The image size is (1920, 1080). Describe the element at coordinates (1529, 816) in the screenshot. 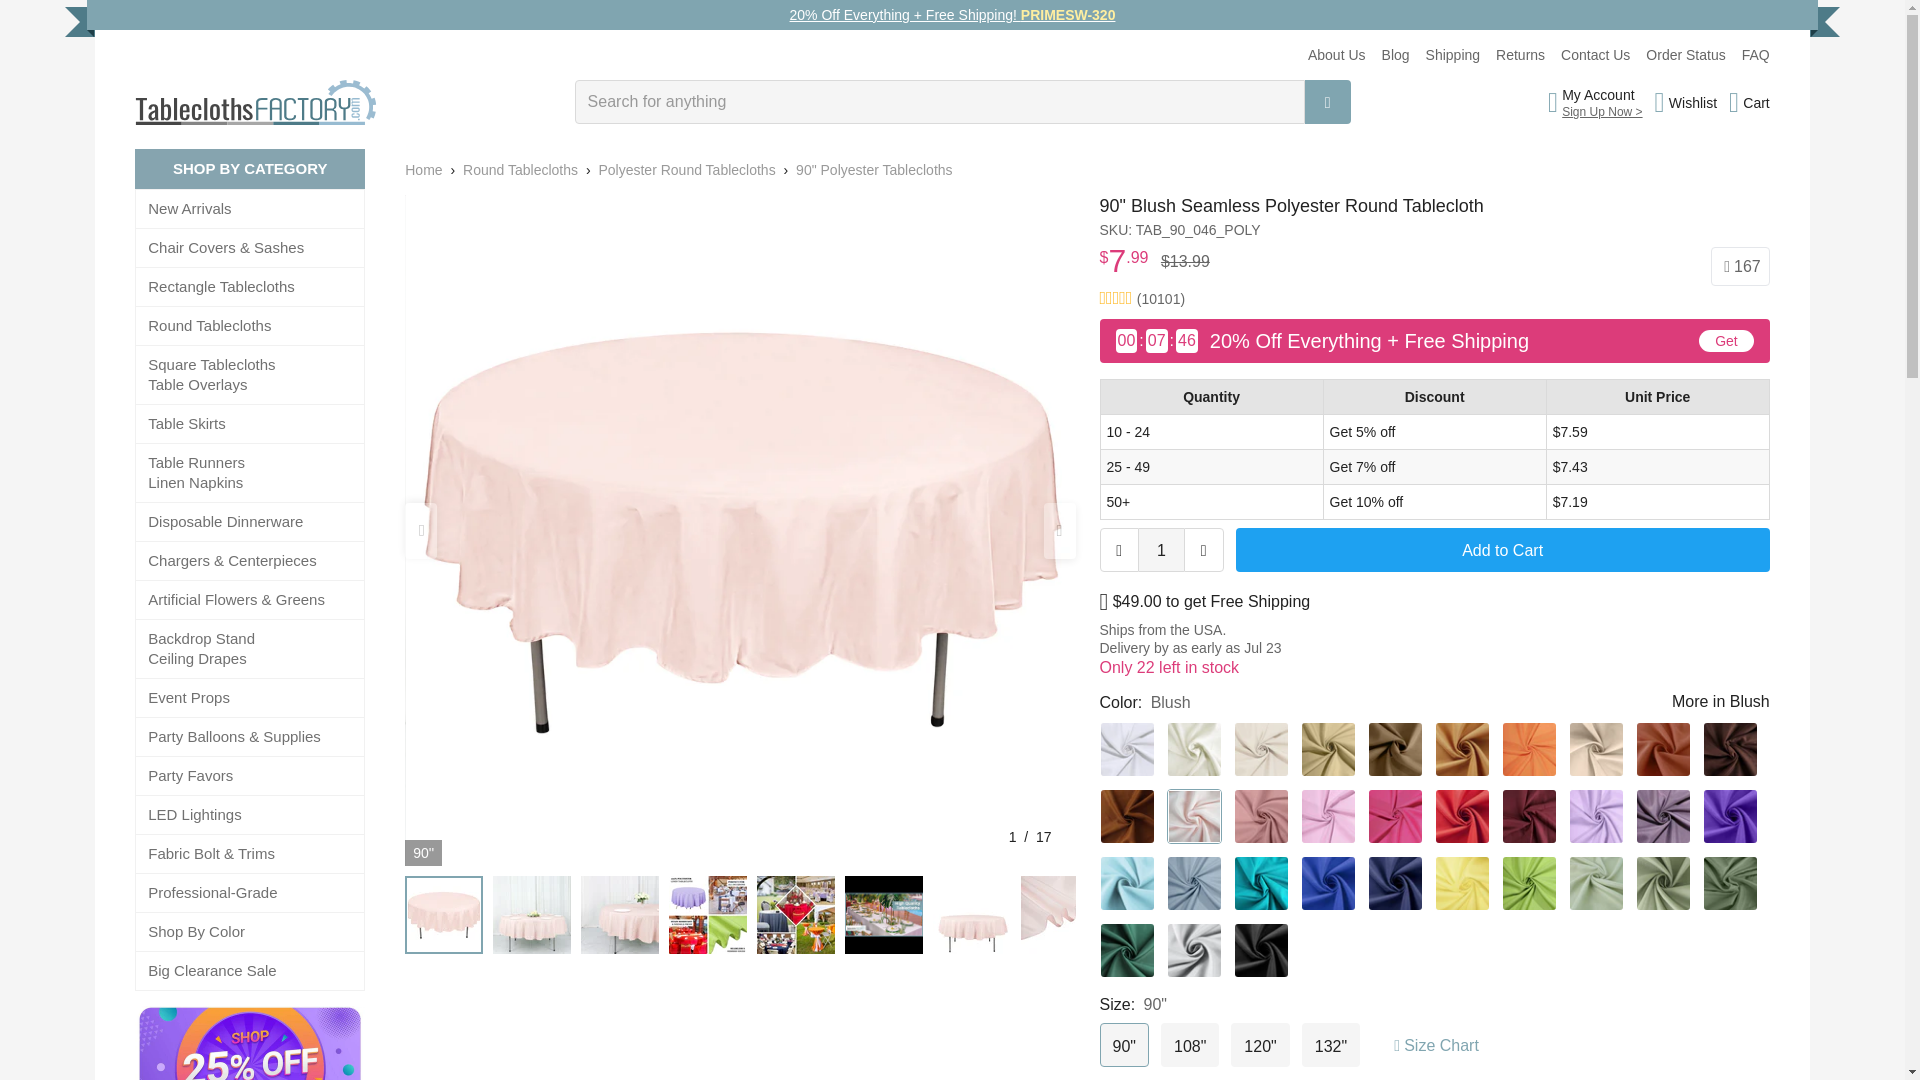

I see `Burgundy` at that location.